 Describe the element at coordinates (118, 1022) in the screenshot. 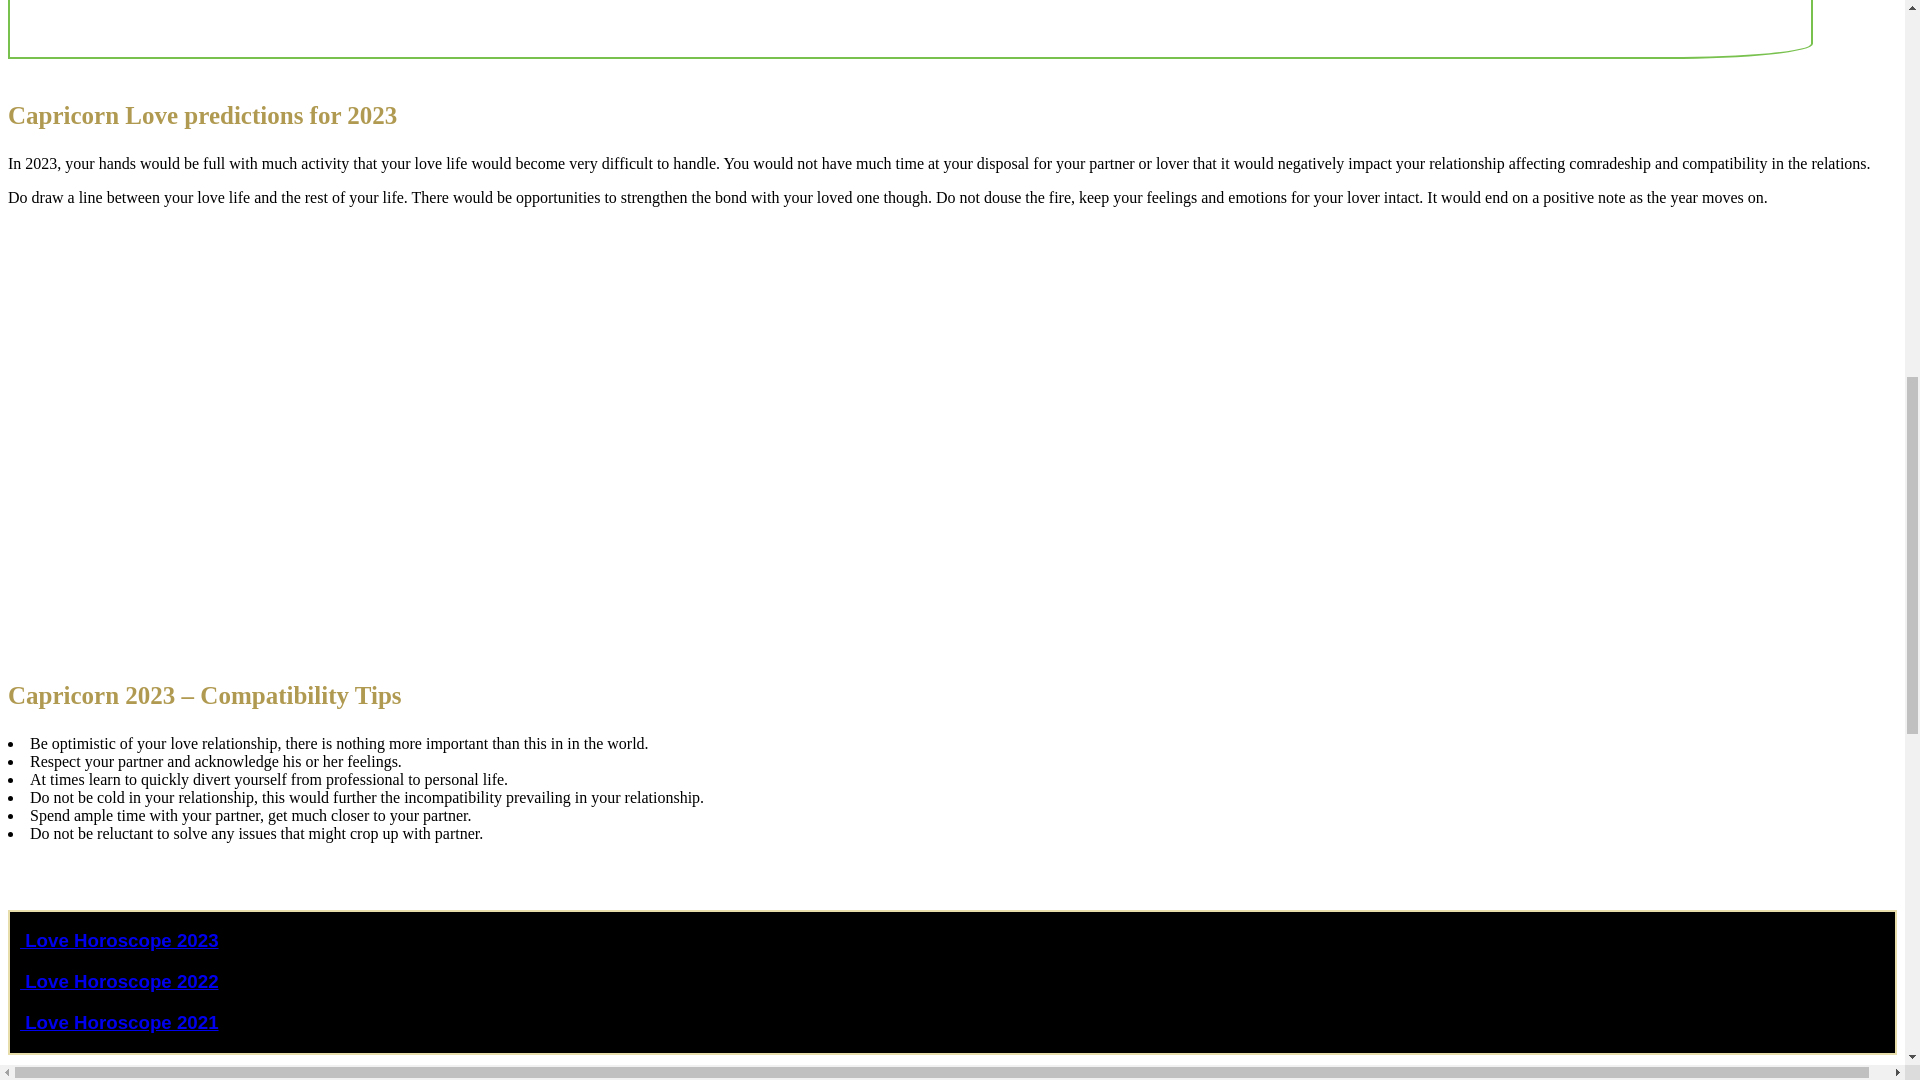

I see ` Love Horoscope 2021` at that location.